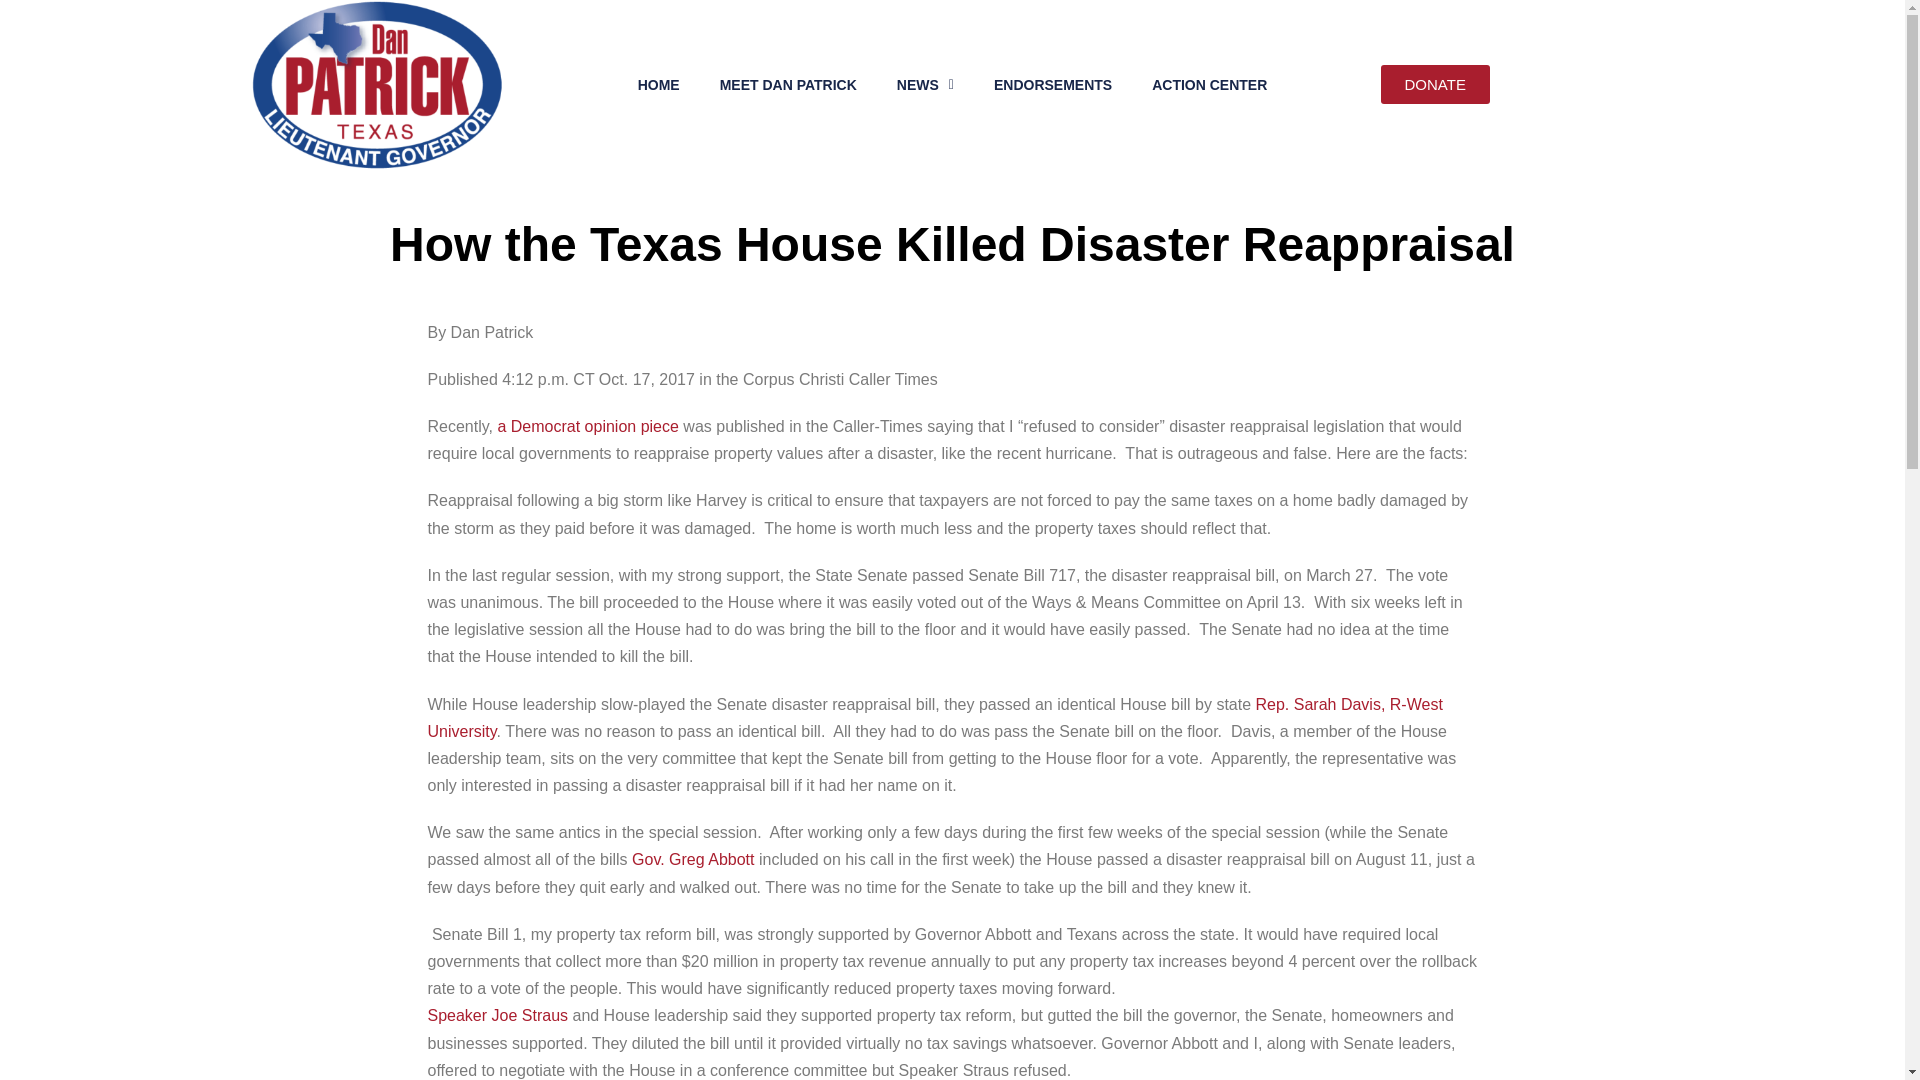 This screenshot has width=1920, height=1080. What do you see at coordinates (1209, 84) in the screenshot?
I see `ACTION CENTER` at bounding box center [1209, 84].